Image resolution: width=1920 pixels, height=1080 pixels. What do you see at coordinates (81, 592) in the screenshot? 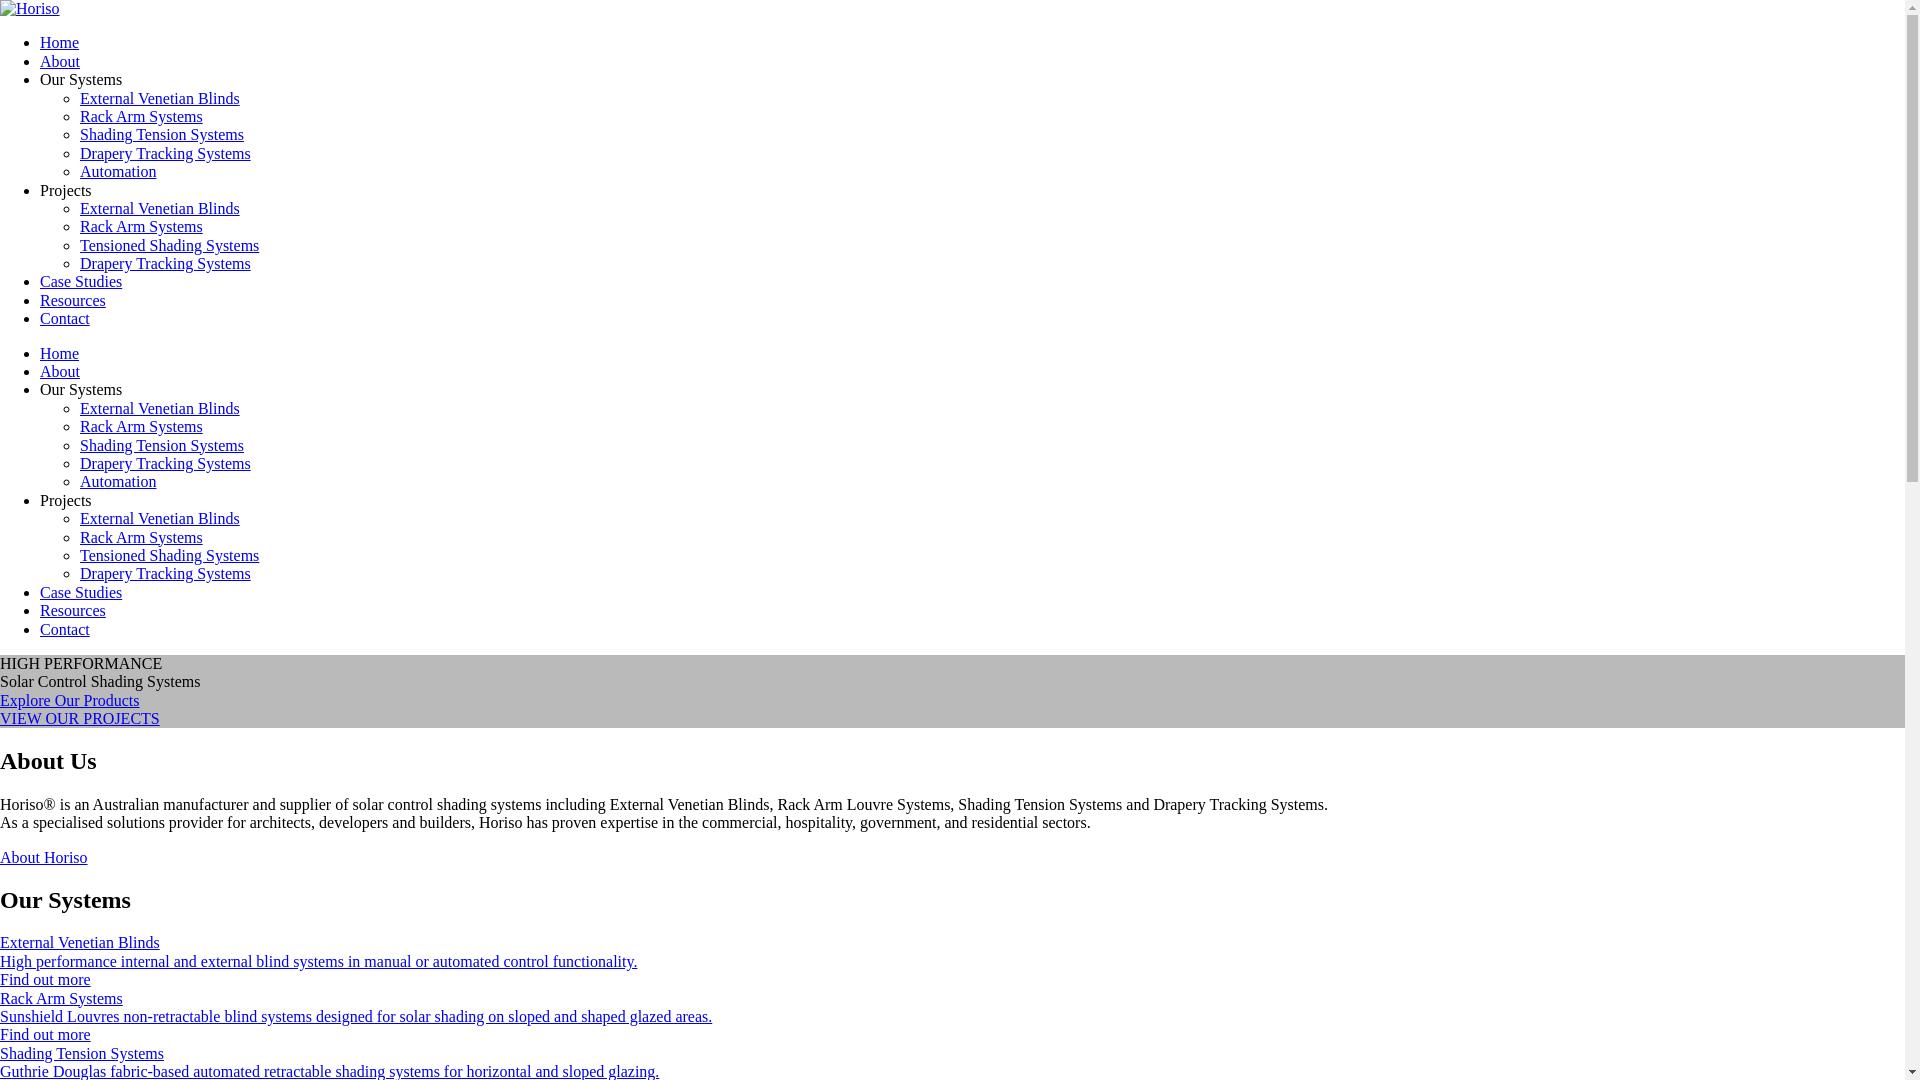
I see `Case Studies` at bounding box center [81, 592].